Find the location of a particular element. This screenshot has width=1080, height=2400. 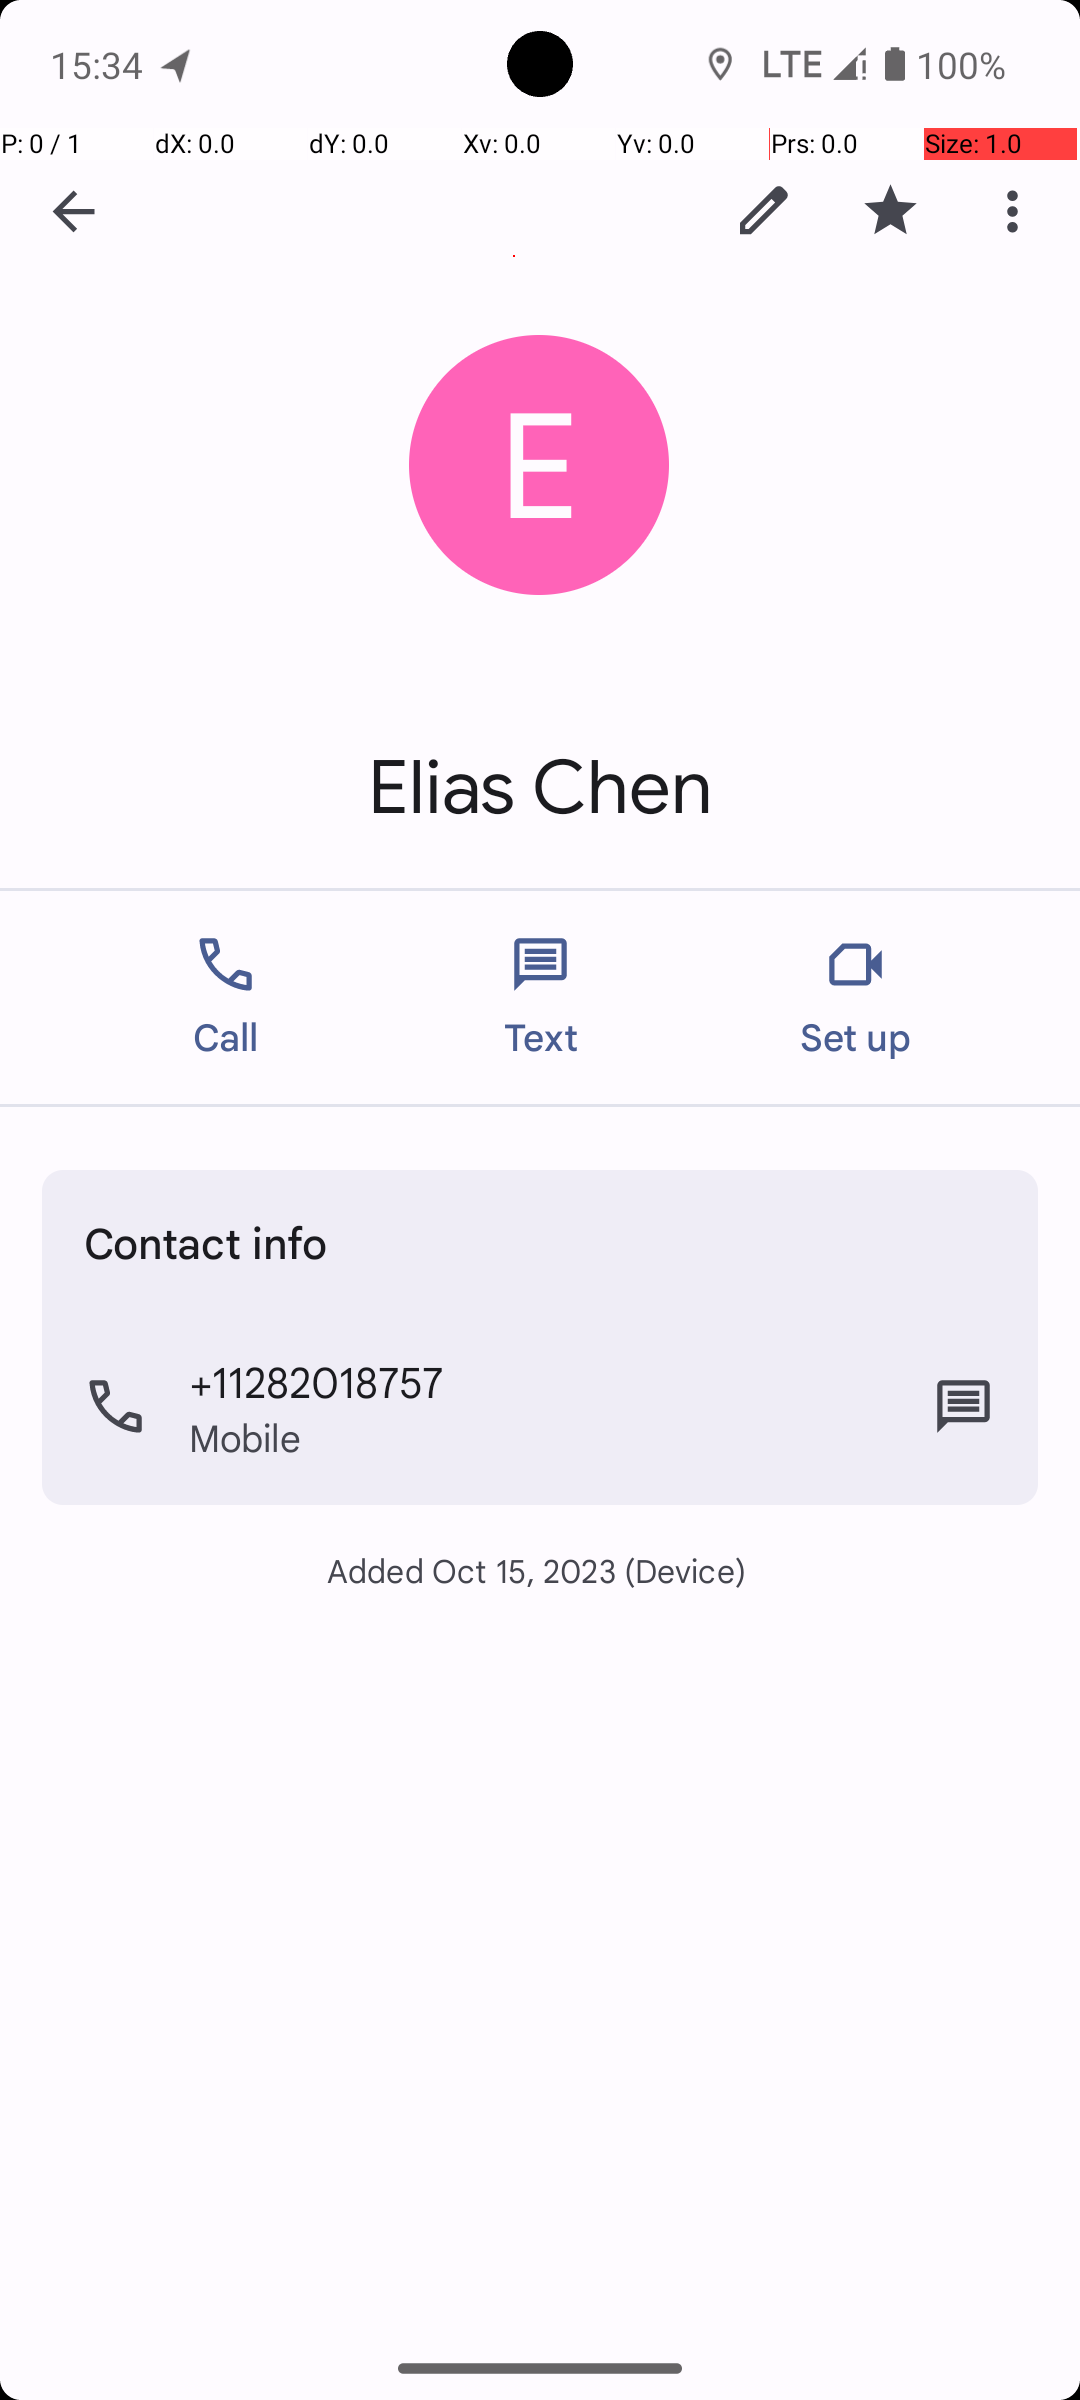

Call Mobile +11282018757 is located at coordinates (540, 1407).